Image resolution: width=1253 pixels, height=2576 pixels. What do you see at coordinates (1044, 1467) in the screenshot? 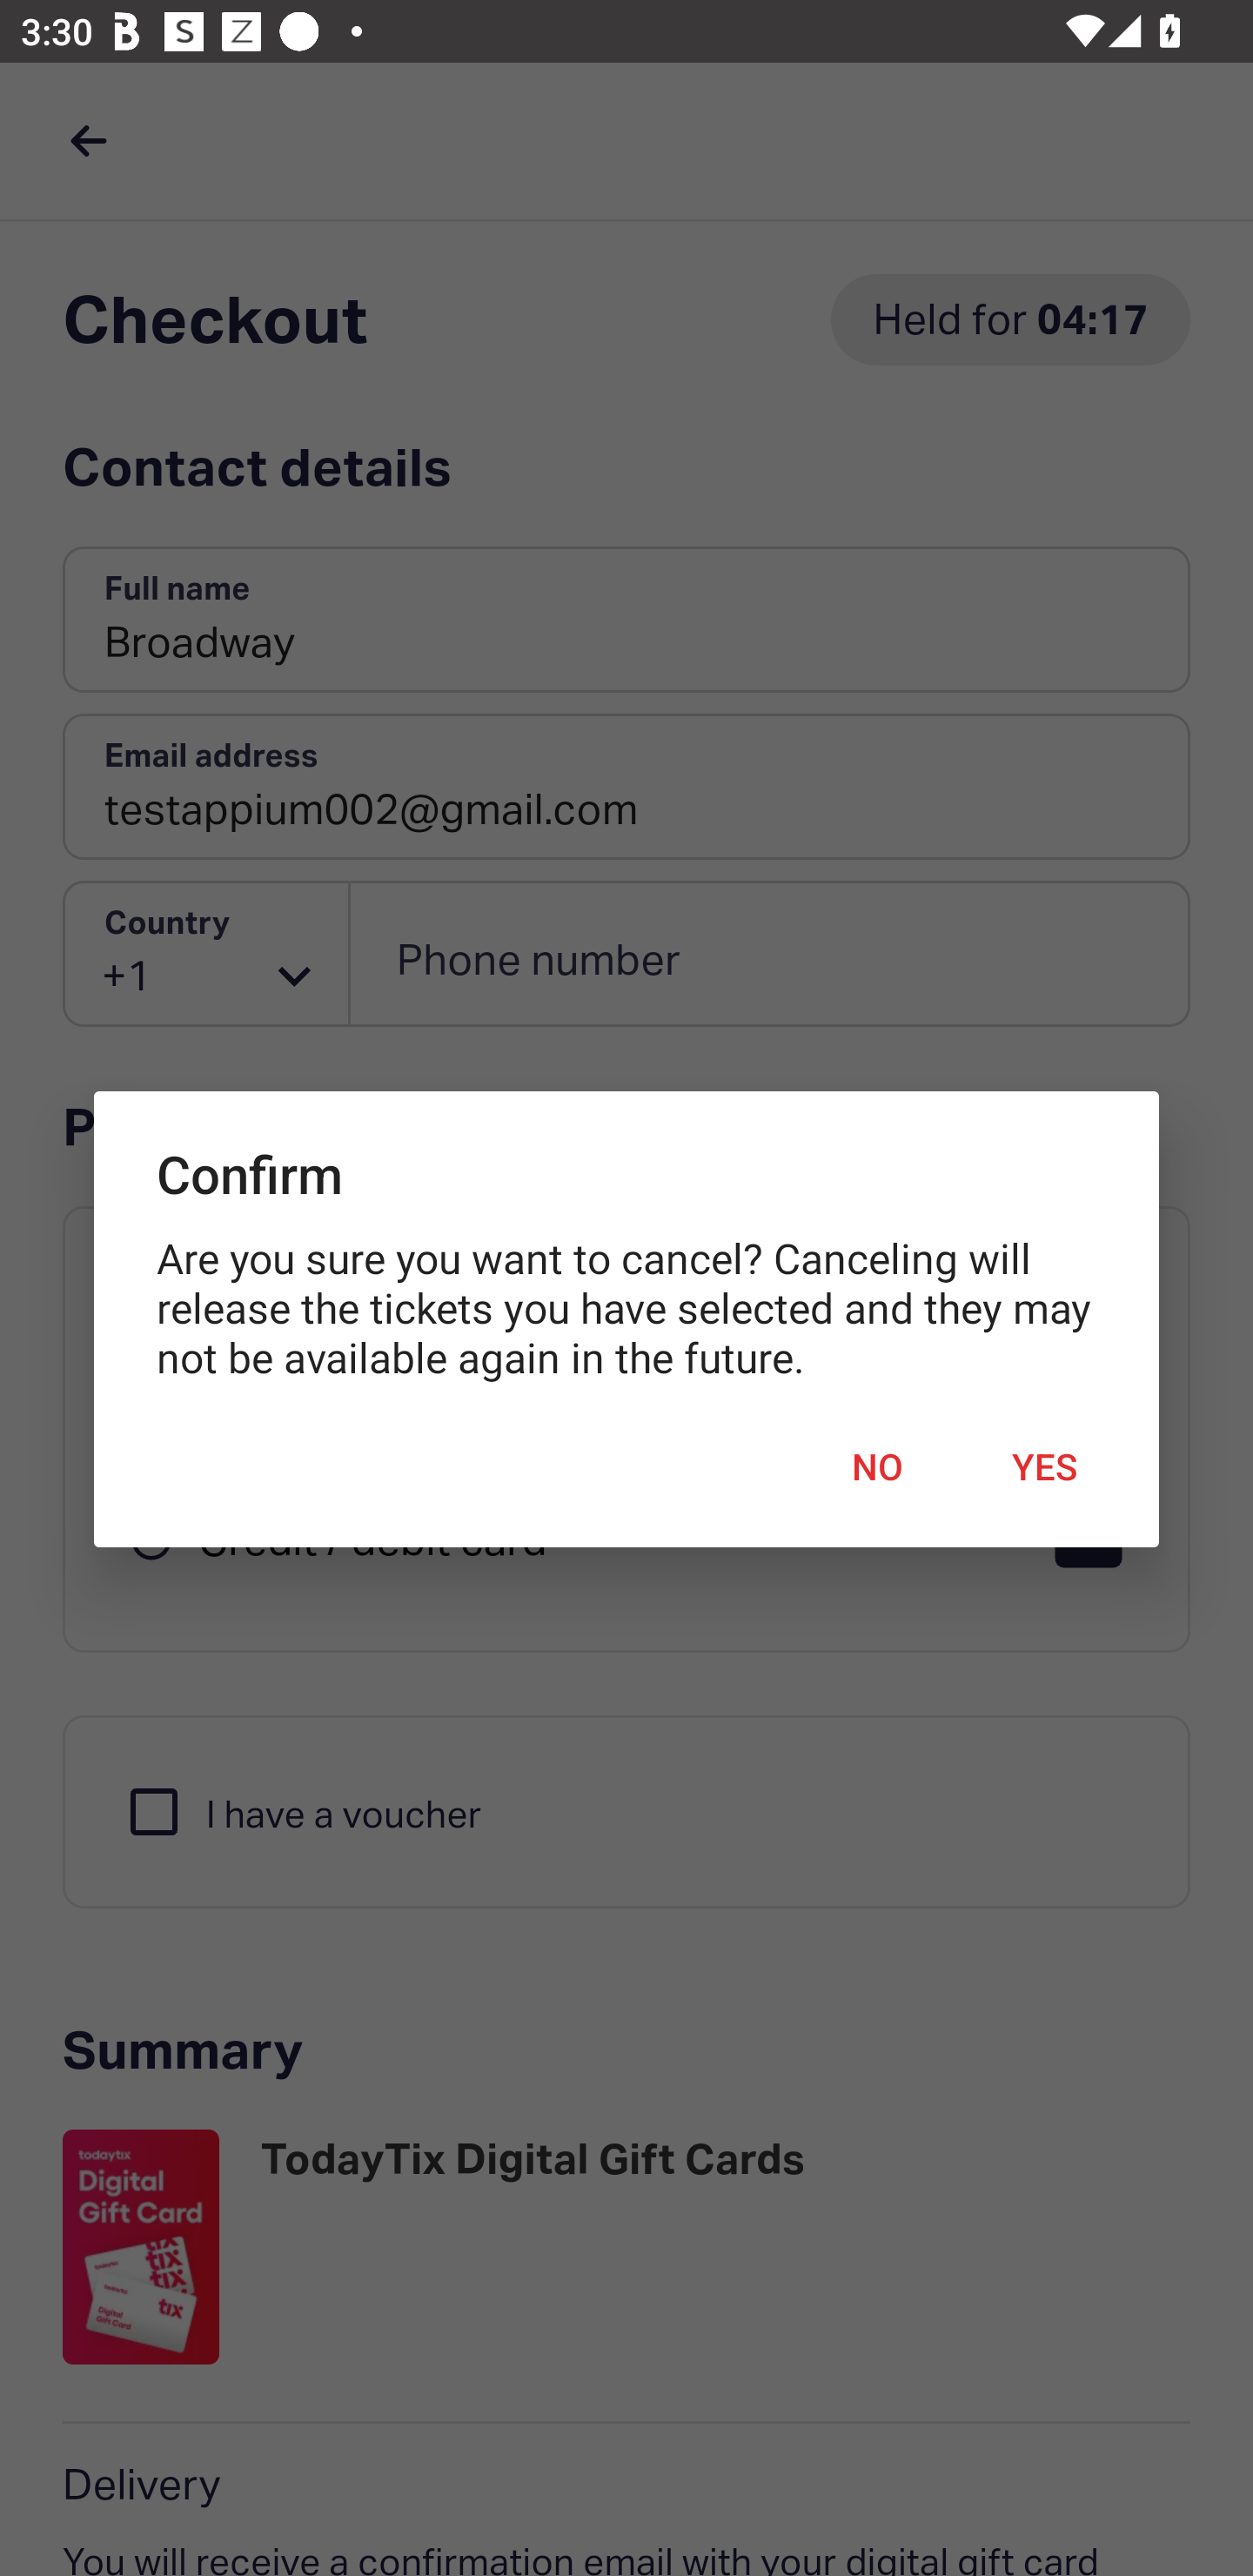
I see `YES` at bounding box center [1044, 1467].